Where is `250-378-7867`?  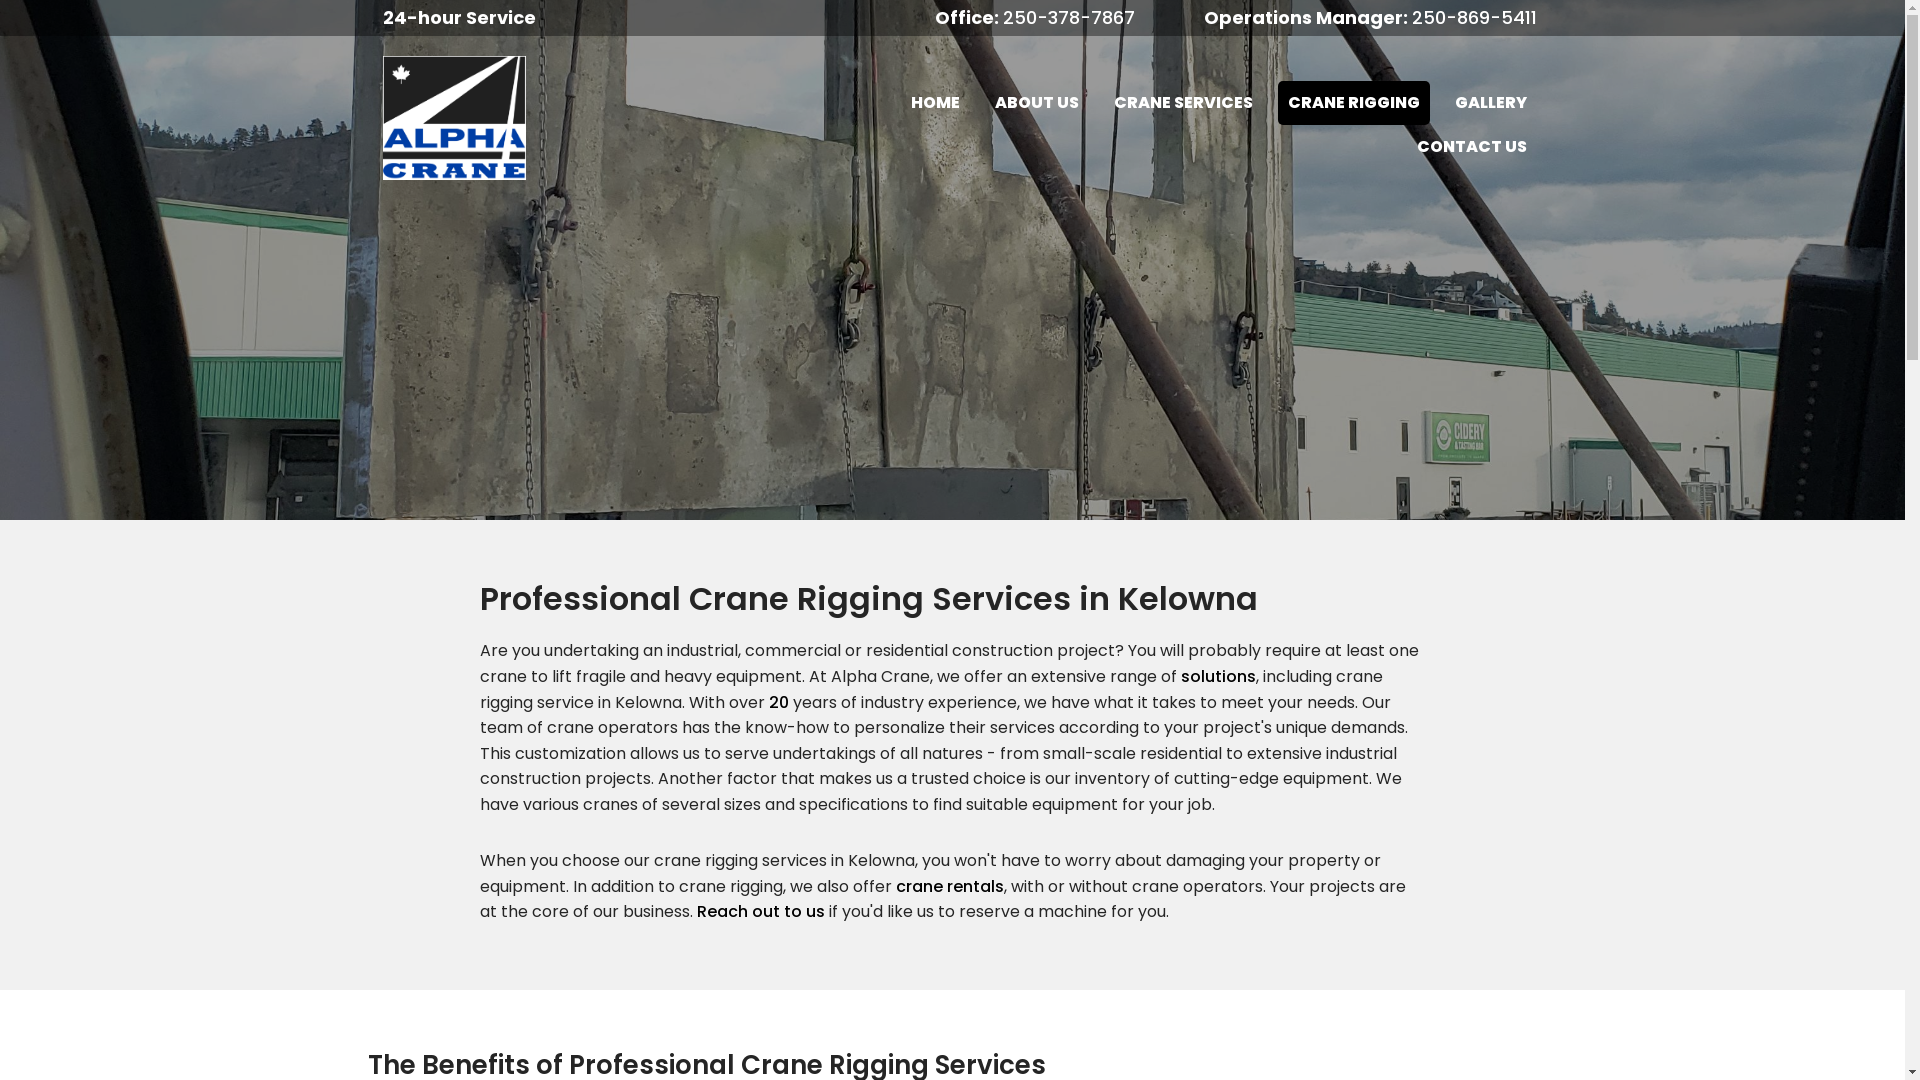
250-378-7867 is located at coordinates (1071, 18).